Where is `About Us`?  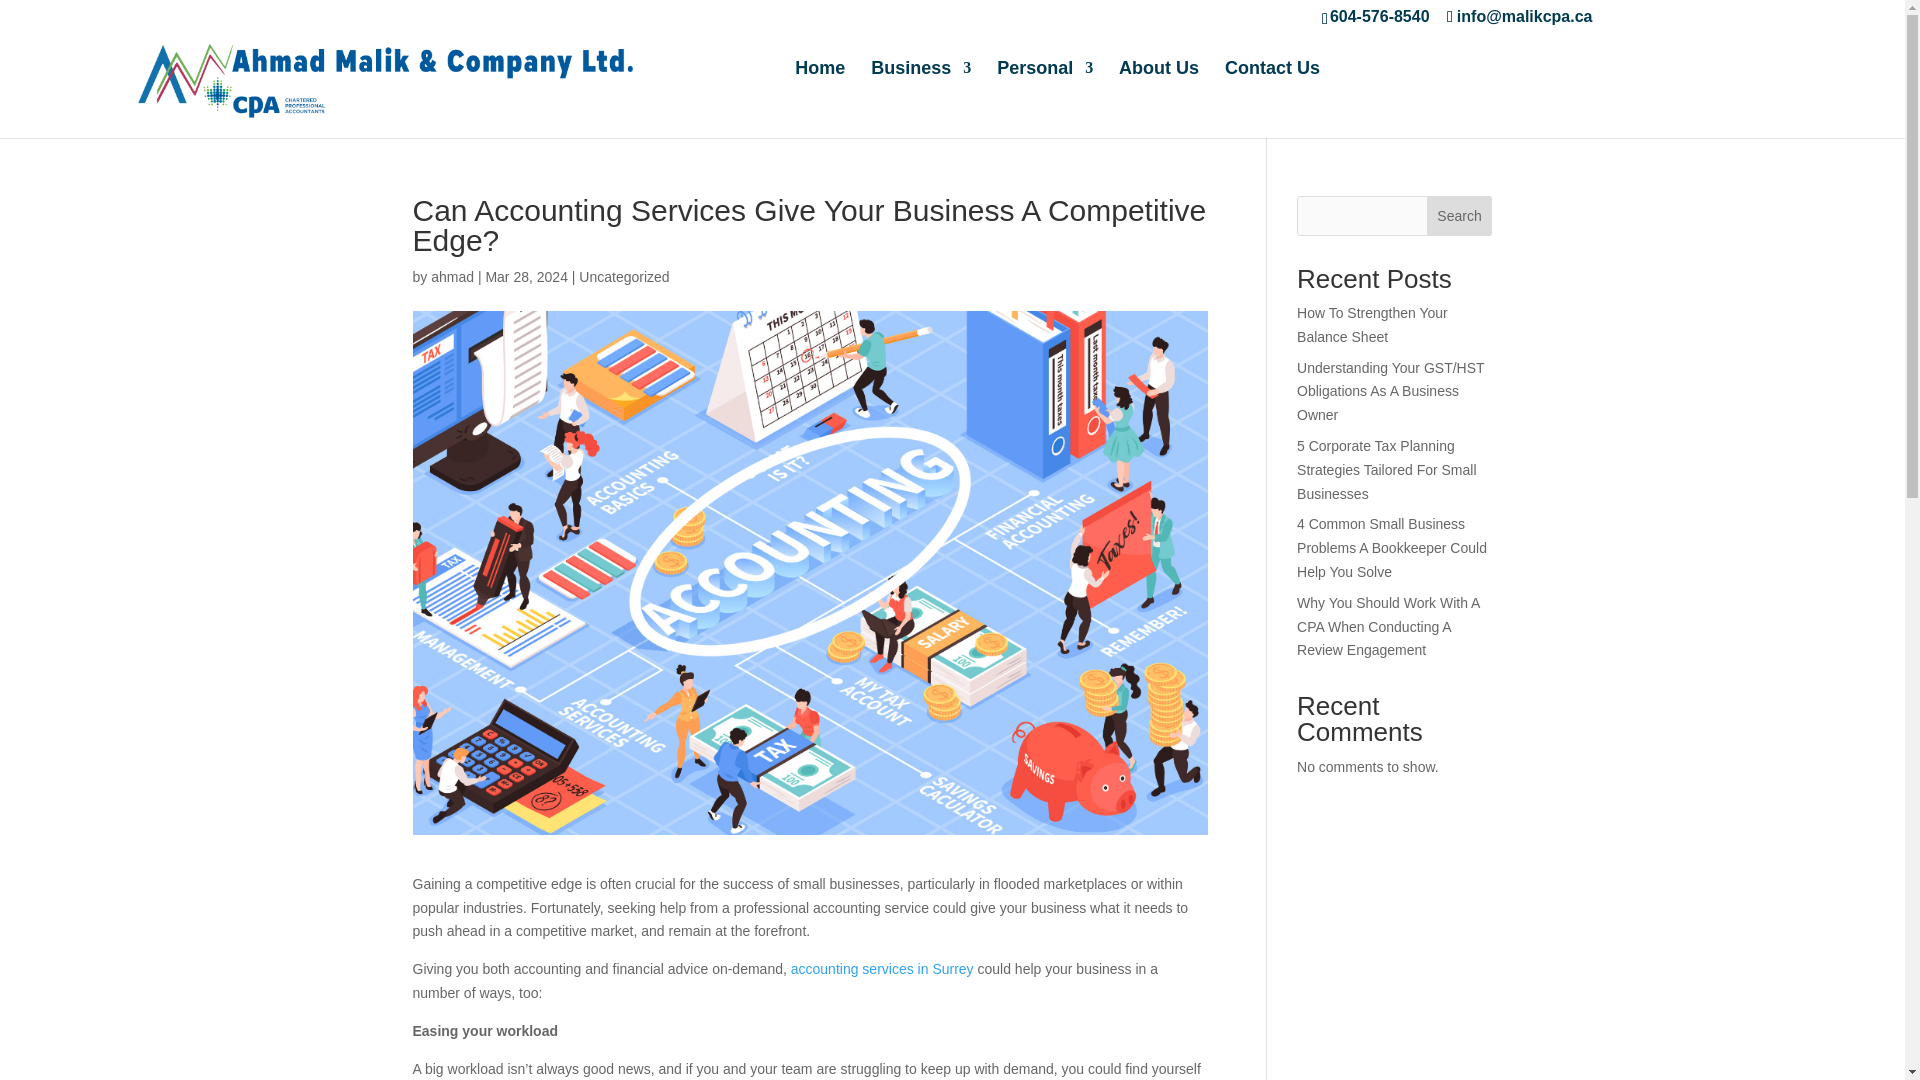 About Us is located at coordinates (1158, 84).